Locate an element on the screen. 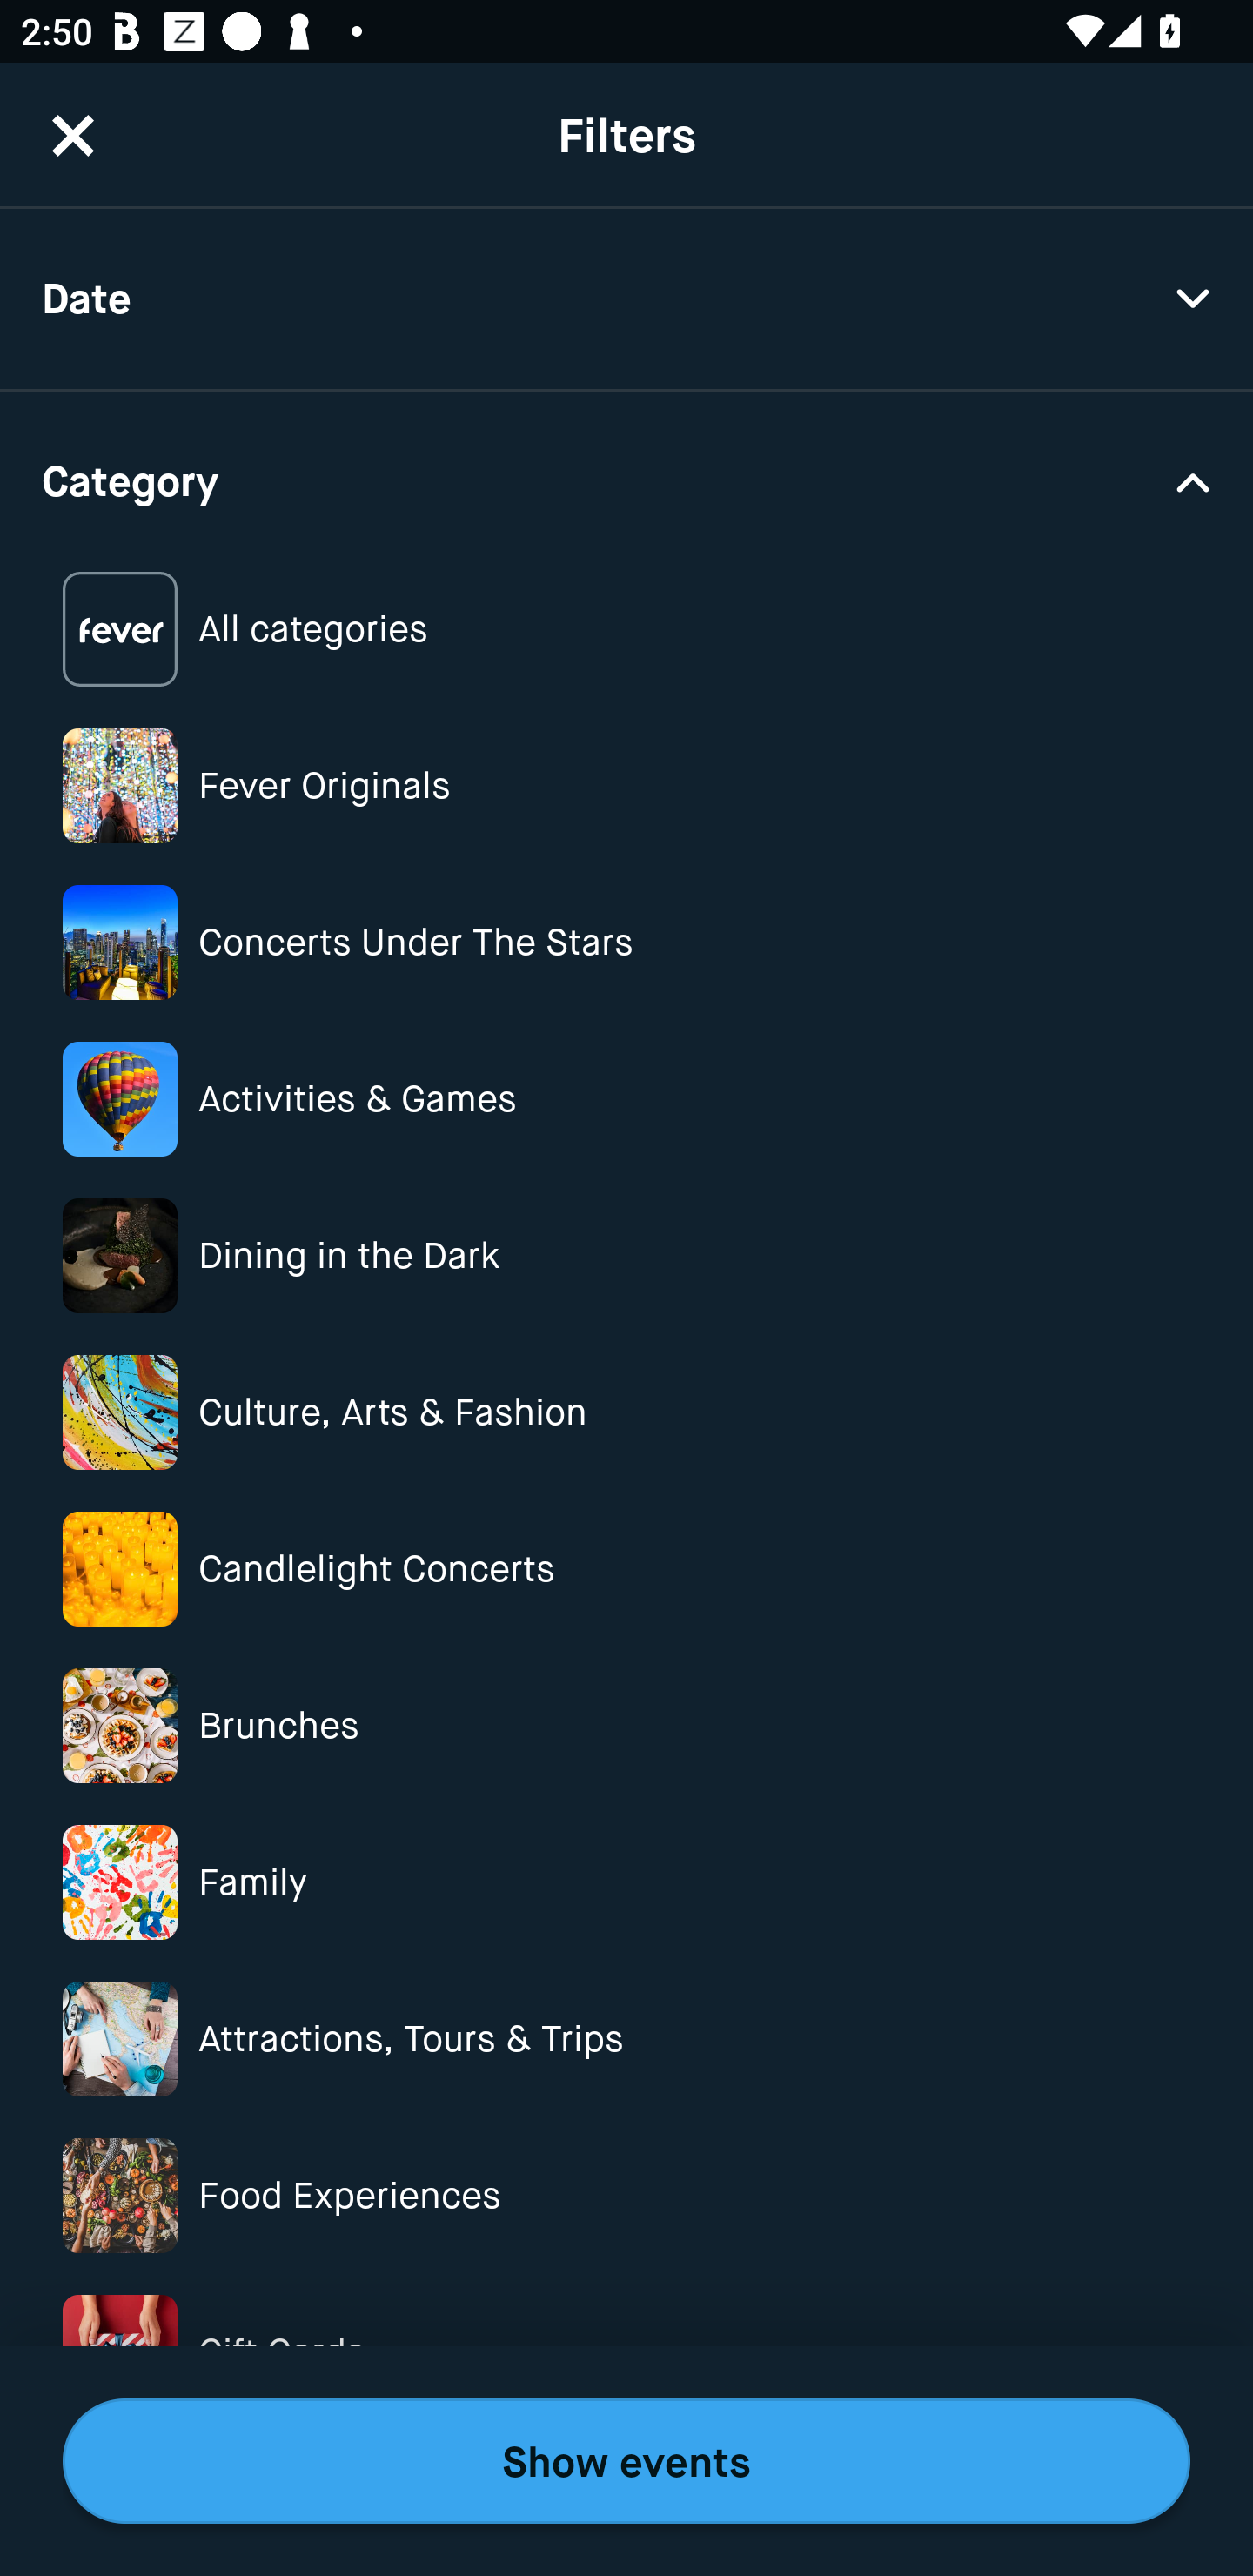 This screenshot has height=2576, width=1253. Category Image Activities & Games is located at coordinates (626, 1098).